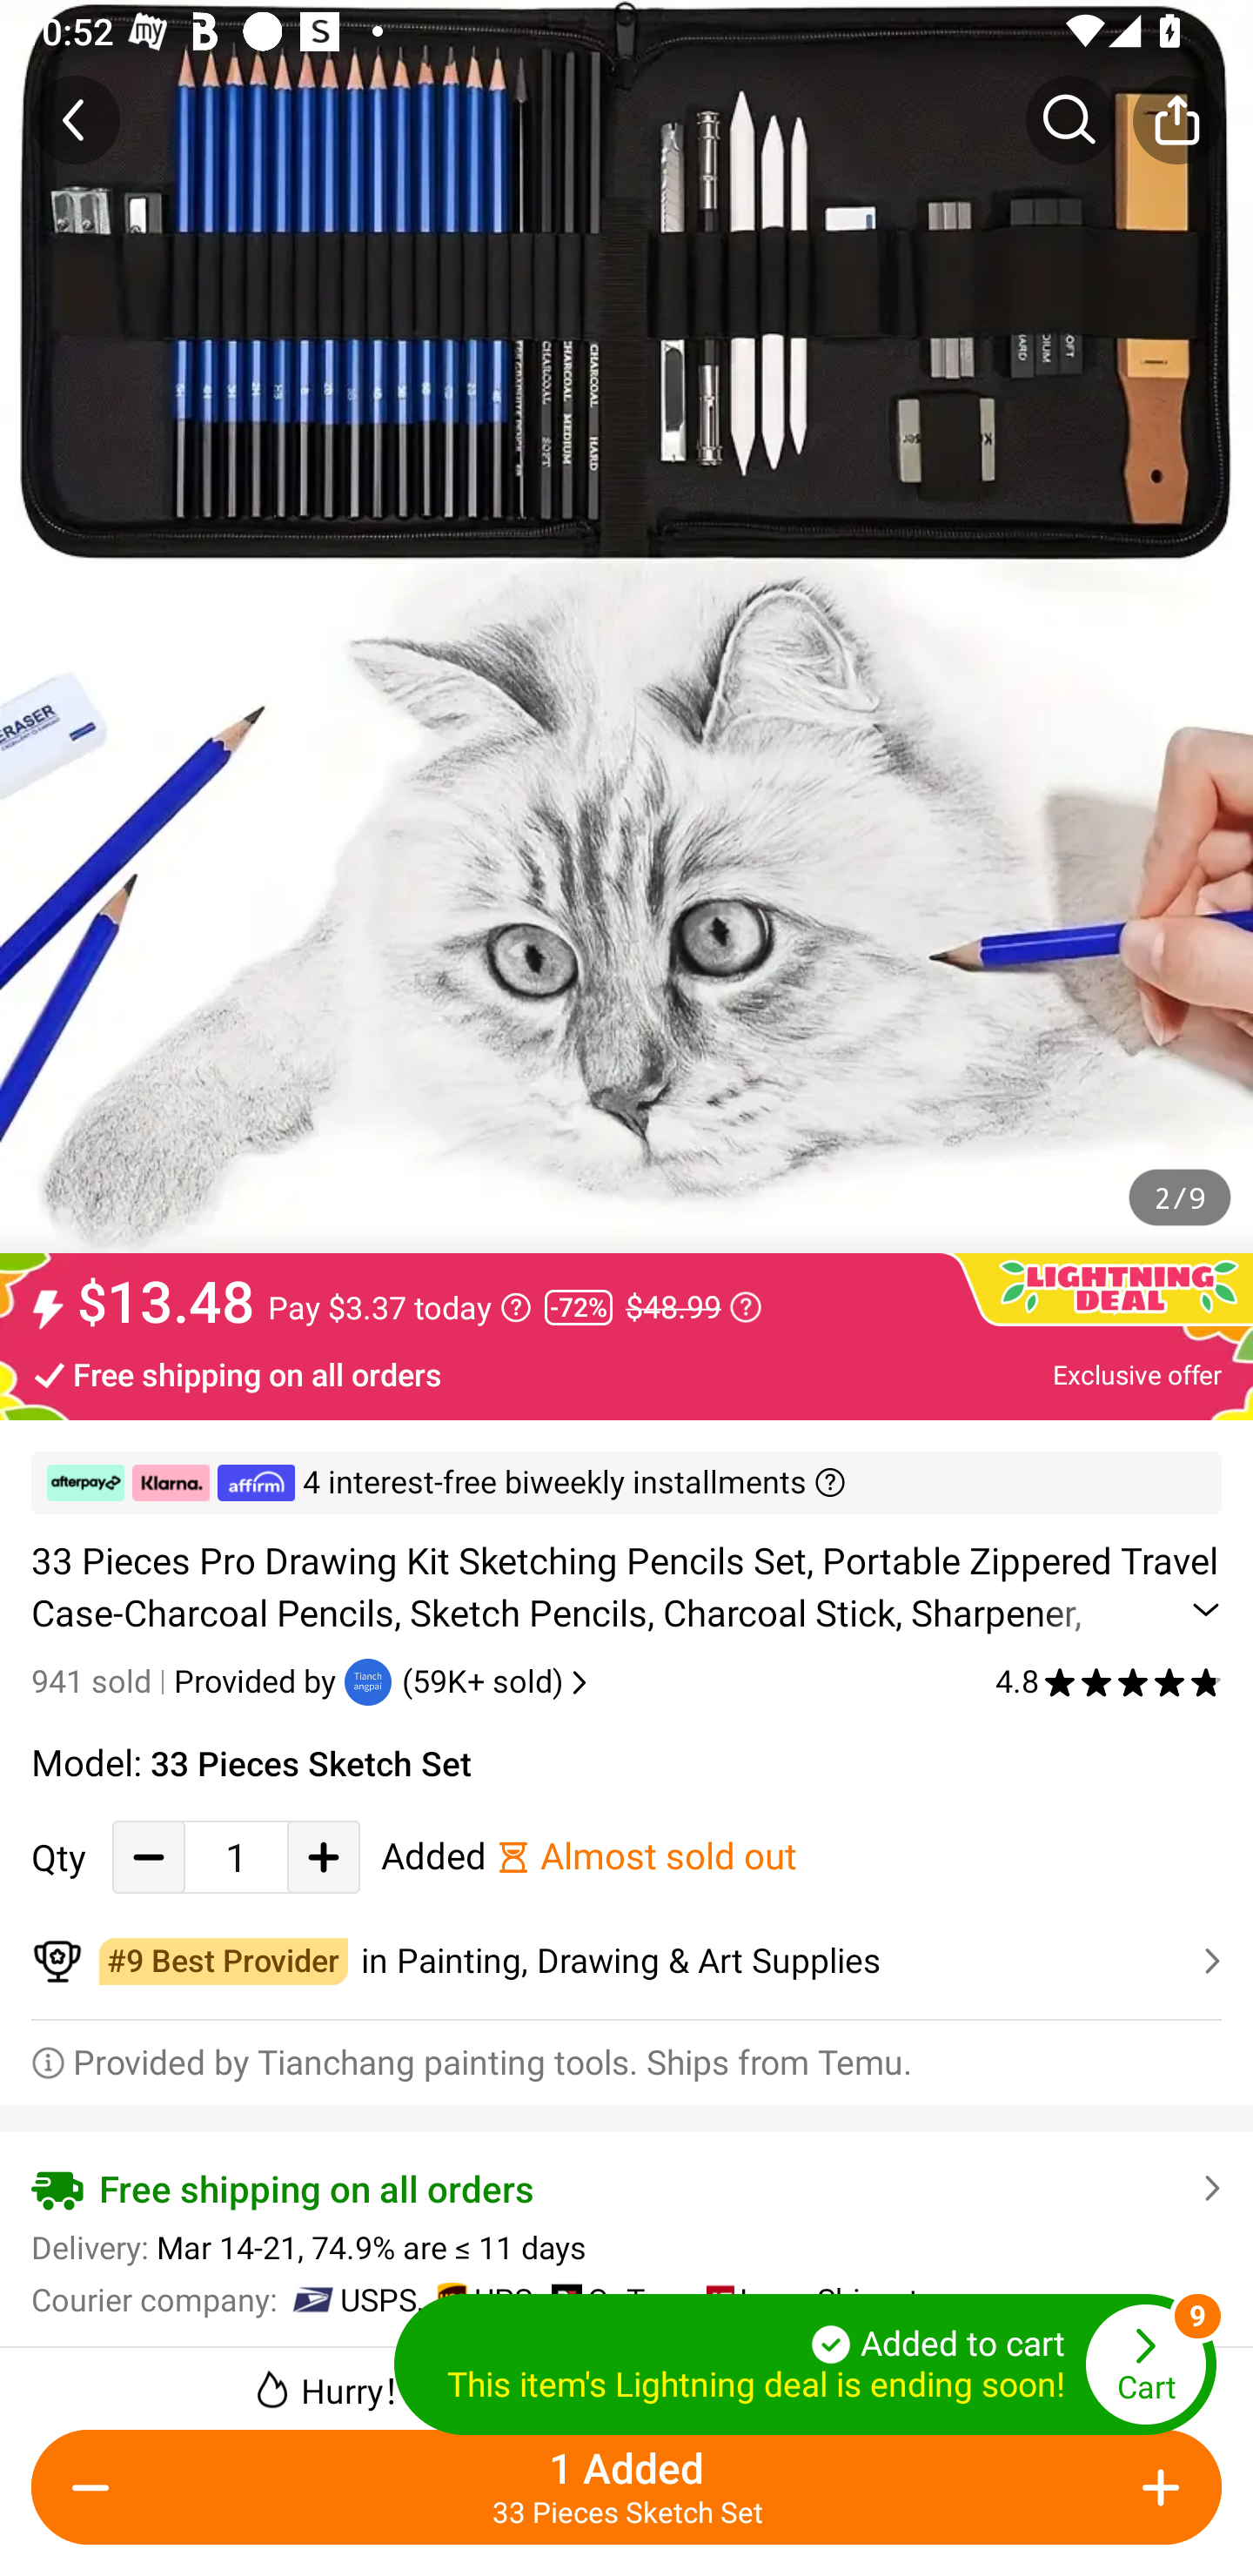  Describe the element at coordinates (399, 1307) in the screenshot. I see `Pay $3.37 today  ` at that location.